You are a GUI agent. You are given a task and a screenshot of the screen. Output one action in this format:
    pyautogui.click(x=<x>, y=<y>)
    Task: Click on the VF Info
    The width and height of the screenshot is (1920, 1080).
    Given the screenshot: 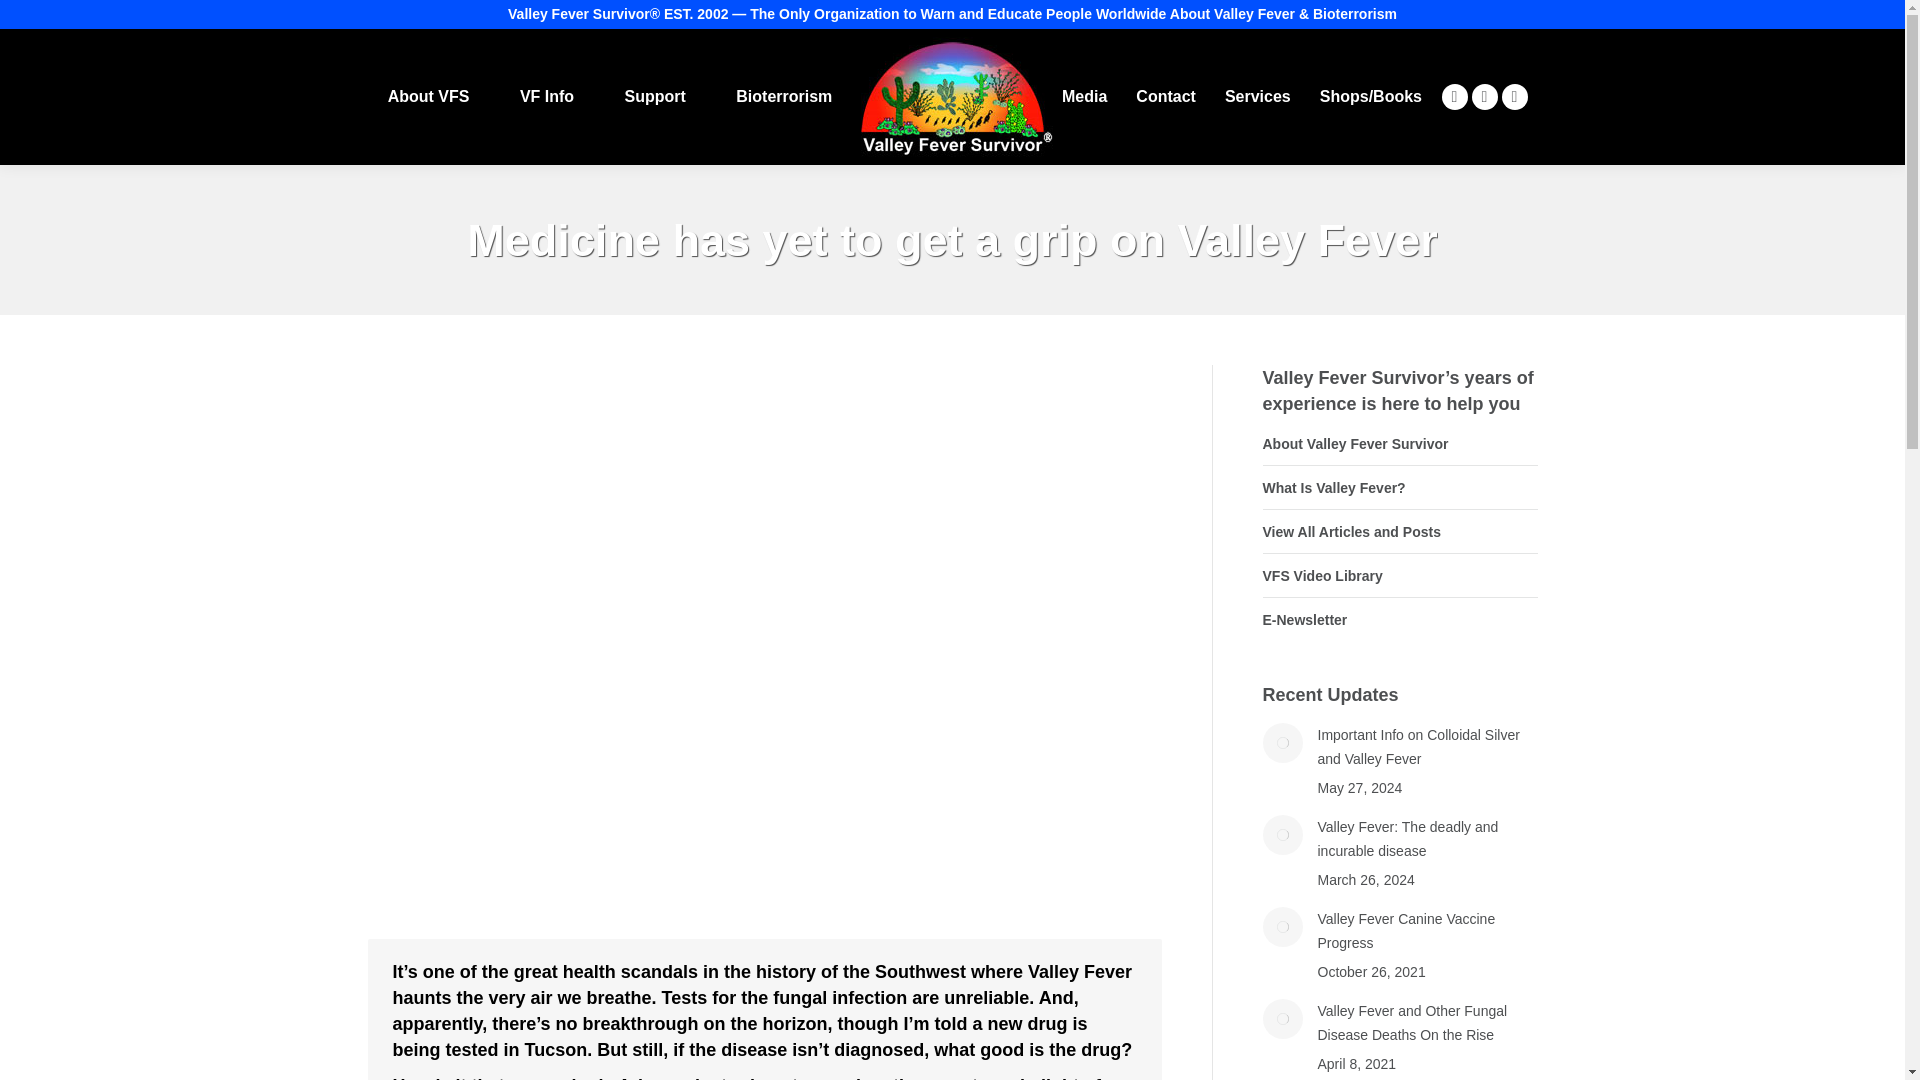 What is the action you would take?
    pyautogui.click(x=546, y=97)
    